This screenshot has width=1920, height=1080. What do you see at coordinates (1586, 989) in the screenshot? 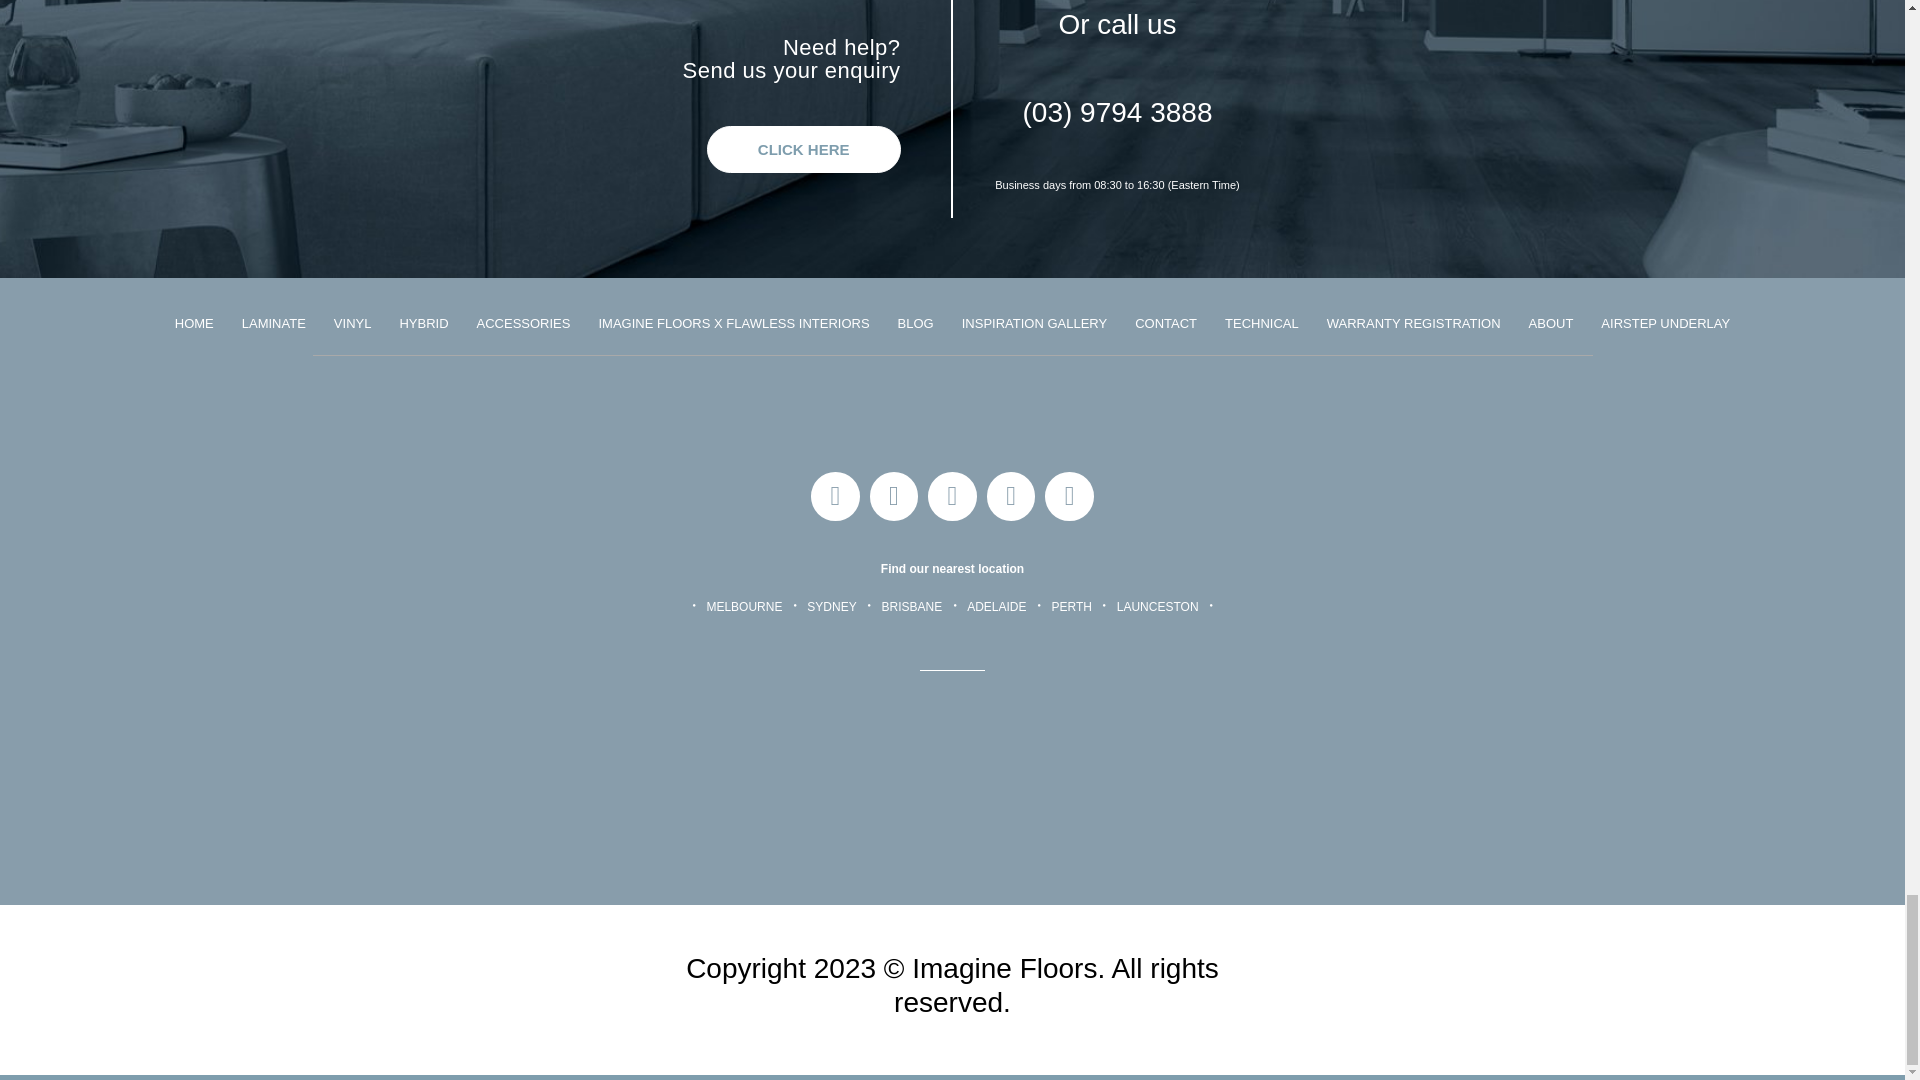
I see `Collective Action green` at bounding box center [1586, 989].